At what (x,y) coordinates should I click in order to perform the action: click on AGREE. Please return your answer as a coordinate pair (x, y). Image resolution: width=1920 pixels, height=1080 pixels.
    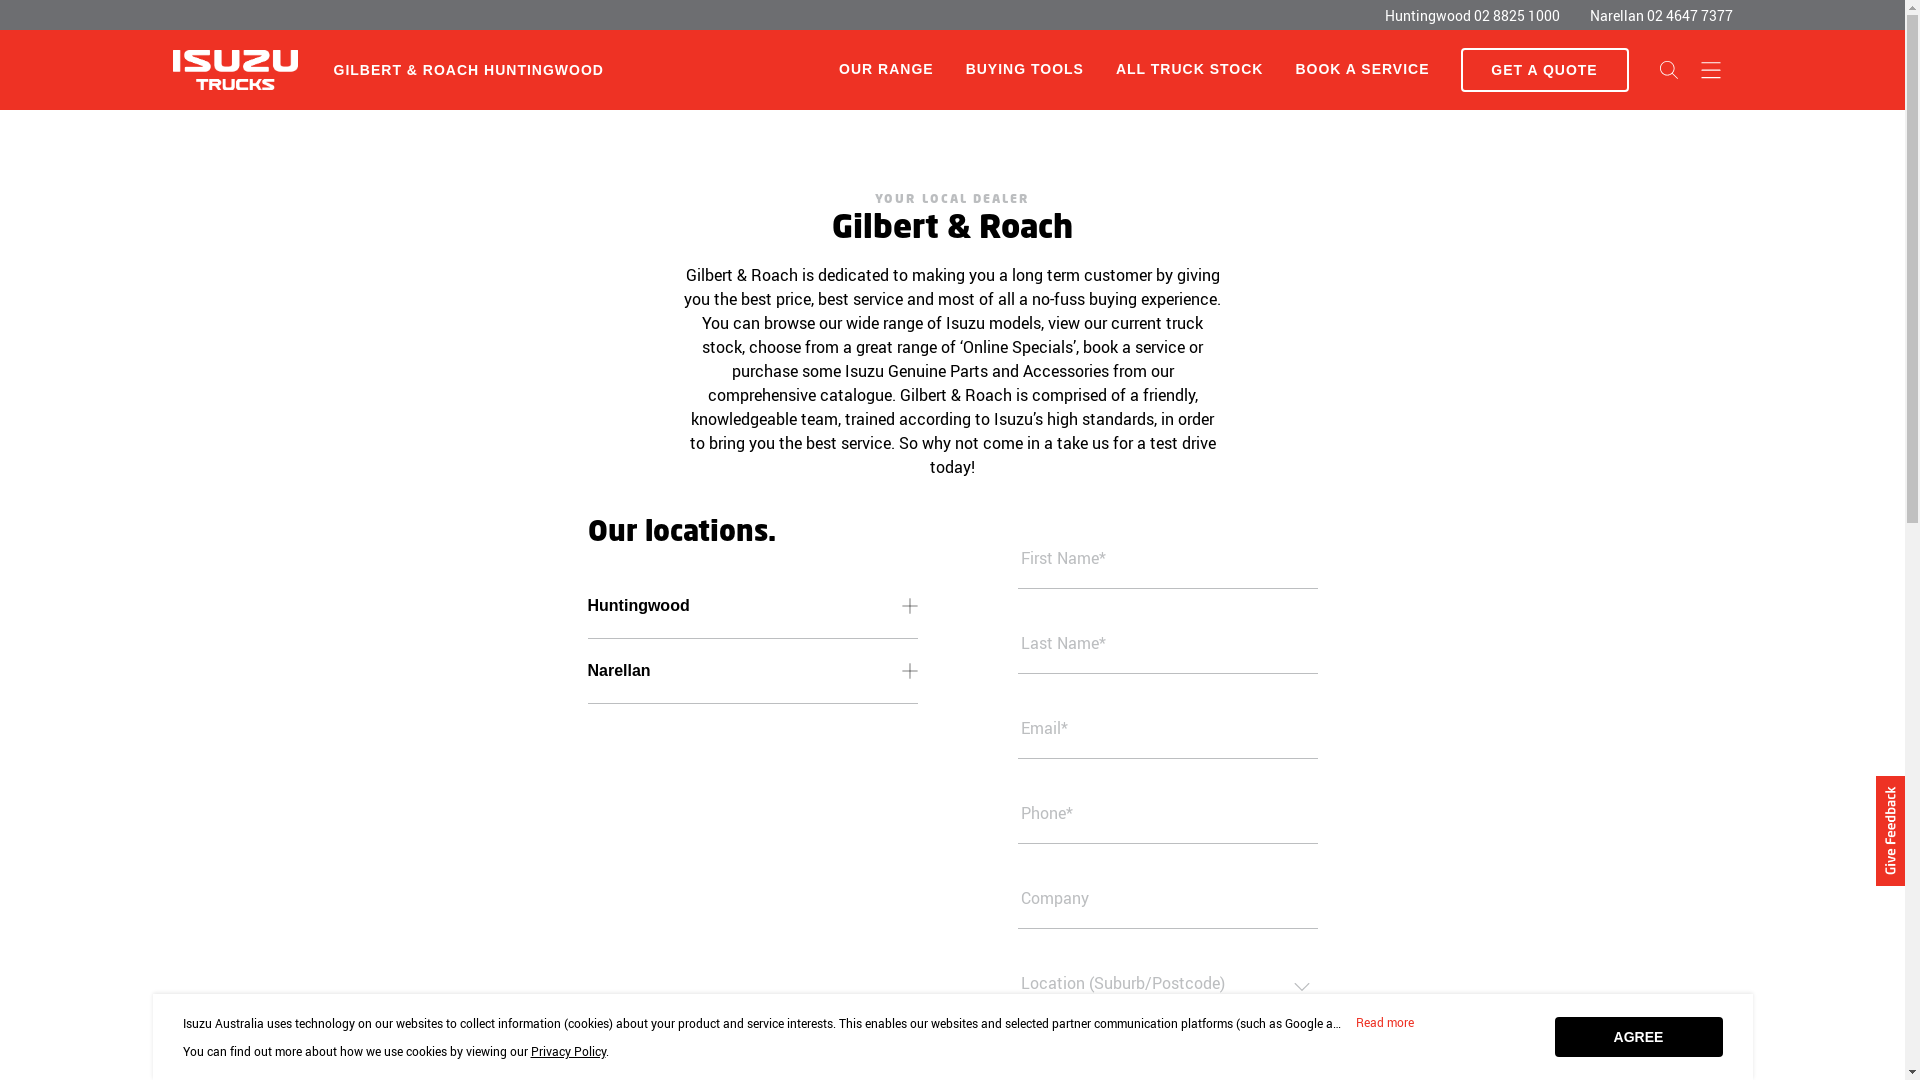
    Looking at the image, I should click on (1638, 1037).